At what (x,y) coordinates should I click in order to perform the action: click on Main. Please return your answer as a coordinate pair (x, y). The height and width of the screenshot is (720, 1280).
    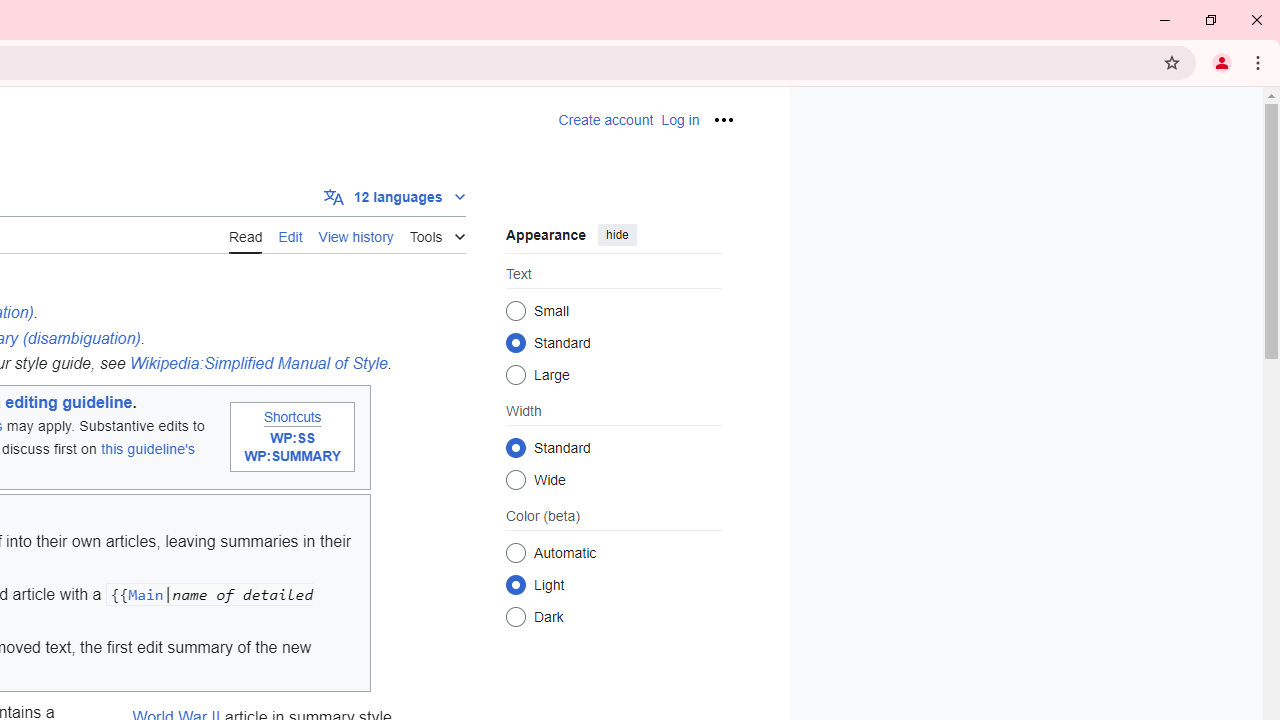
    Looking at the image, I should click on (146, 594).